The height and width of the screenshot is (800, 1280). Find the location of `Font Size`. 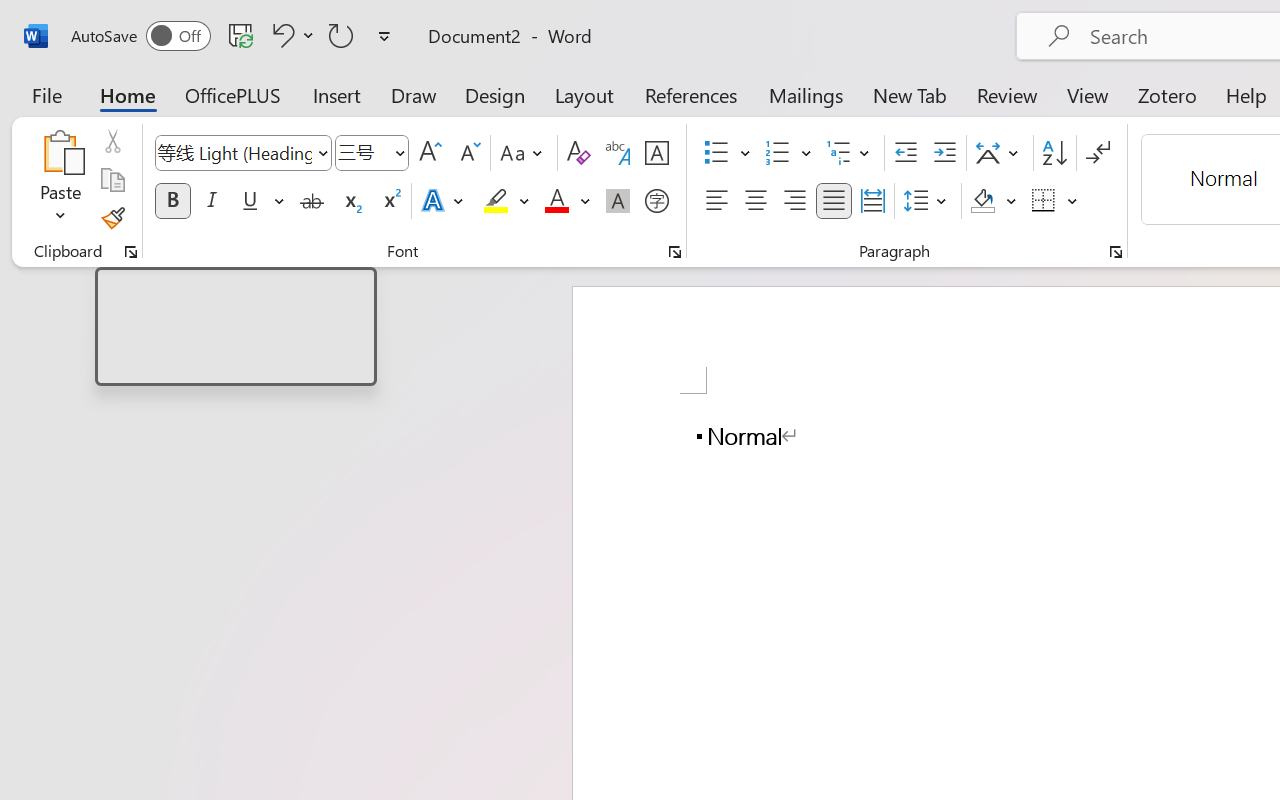

Font Size is located at coordinates (372, 153).